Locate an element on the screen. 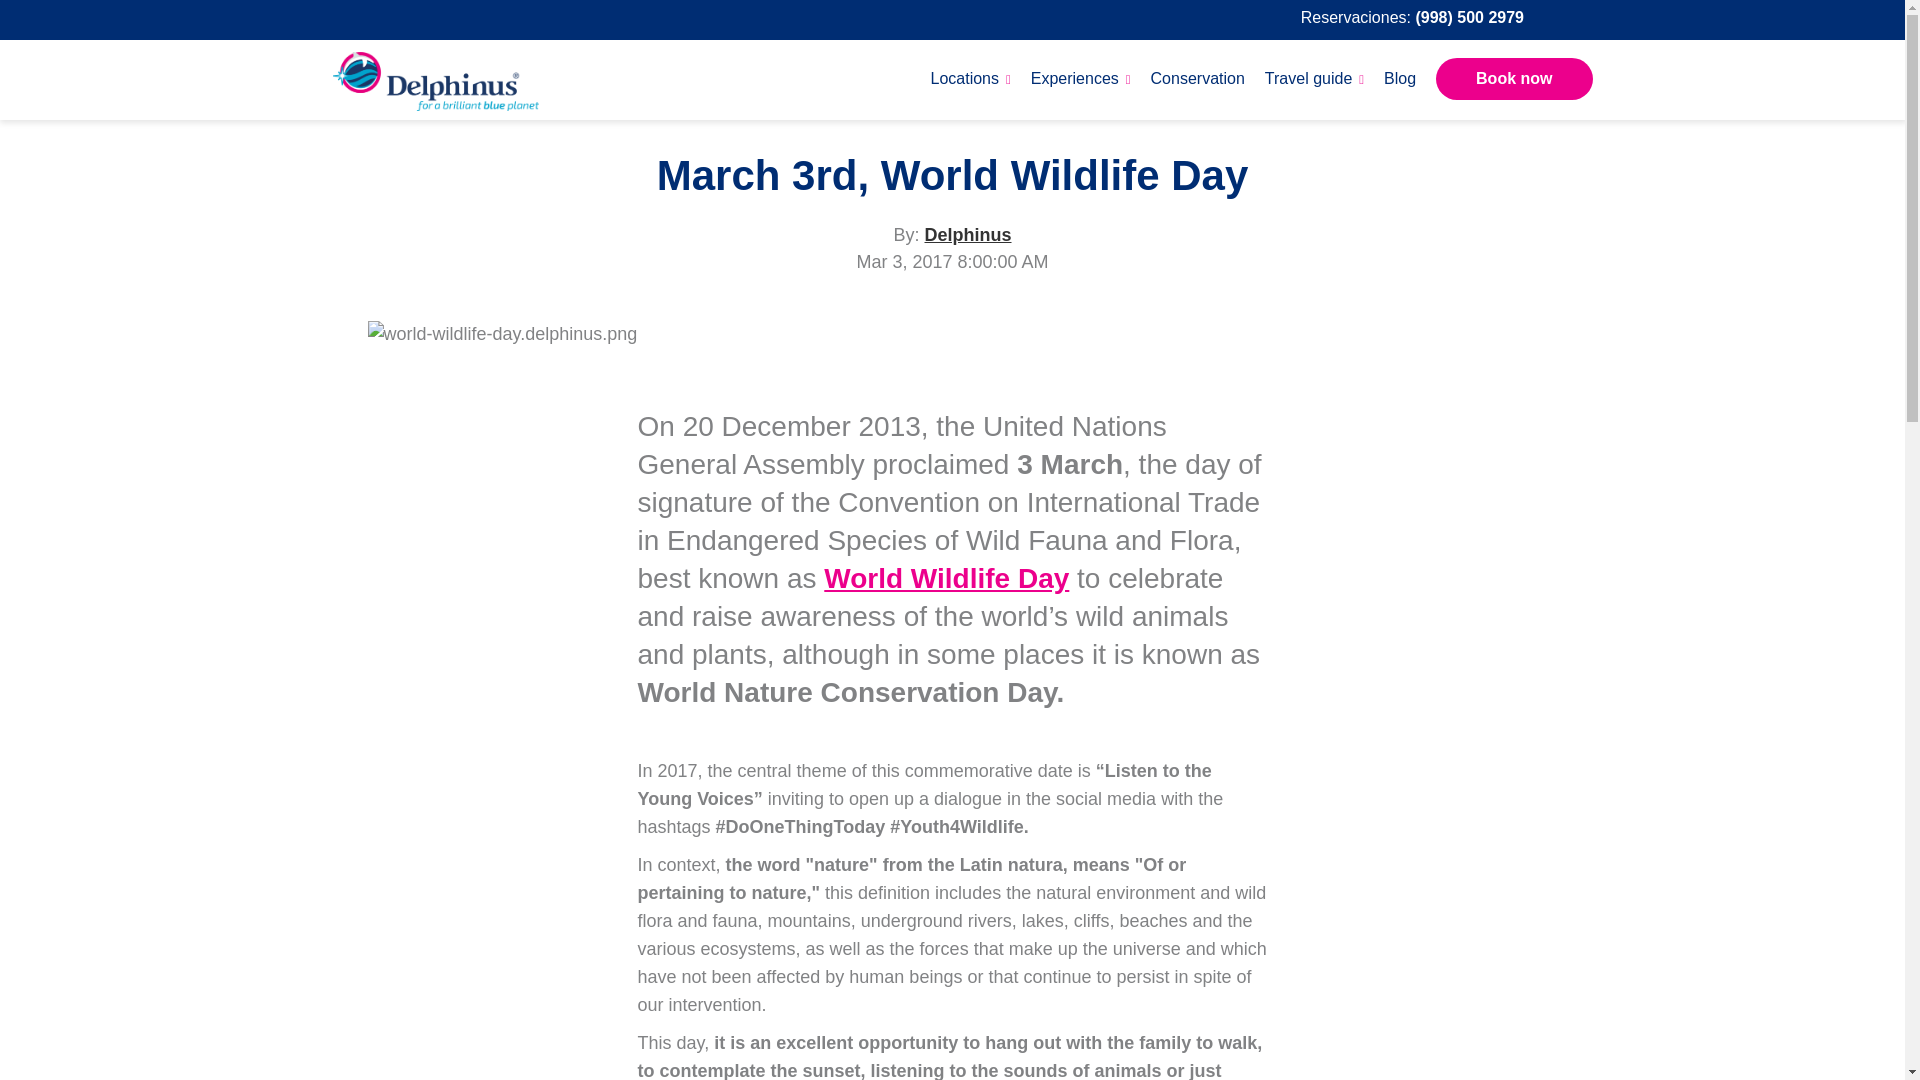 Image resolution: width=1920 pixels, height=1080 pixels. Experiences is located at coordinates (1080, 78).